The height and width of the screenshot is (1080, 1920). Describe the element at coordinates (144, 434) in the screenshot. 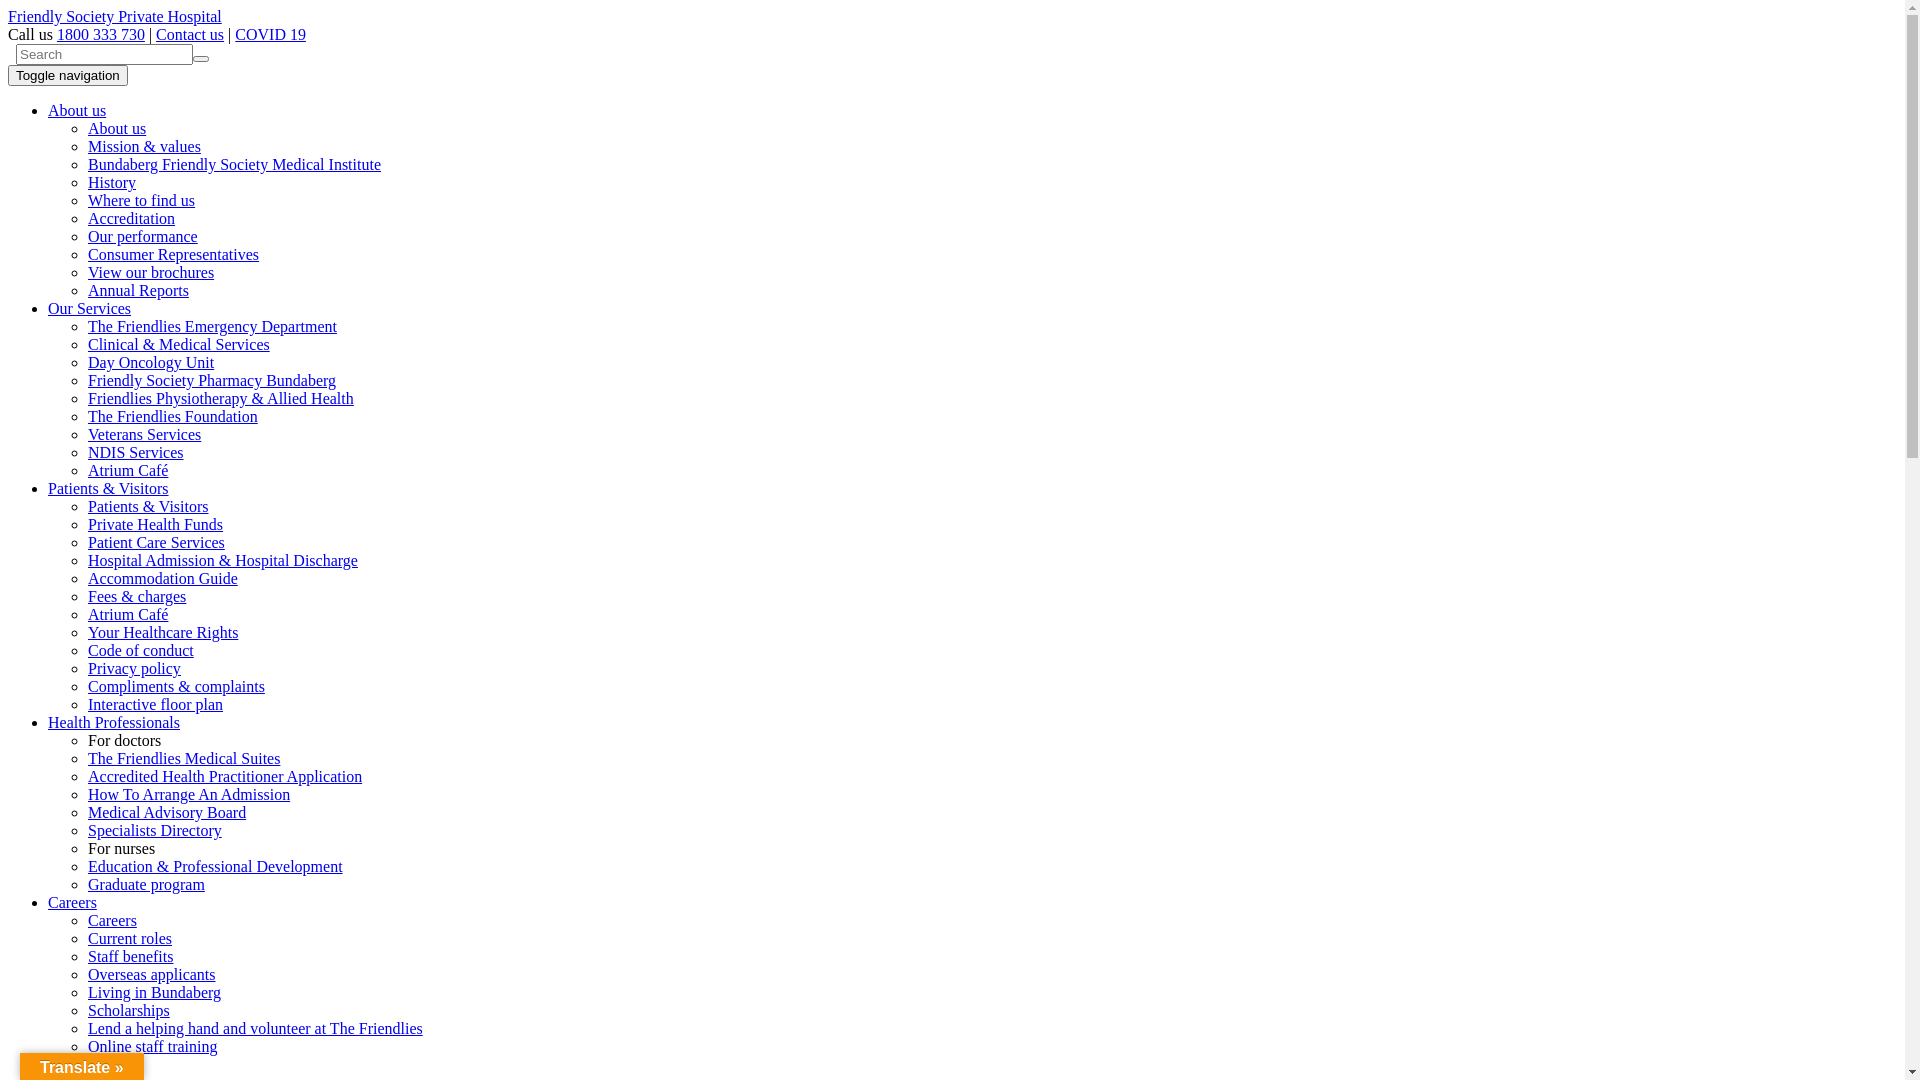

I see `Veterans Services` at that location.